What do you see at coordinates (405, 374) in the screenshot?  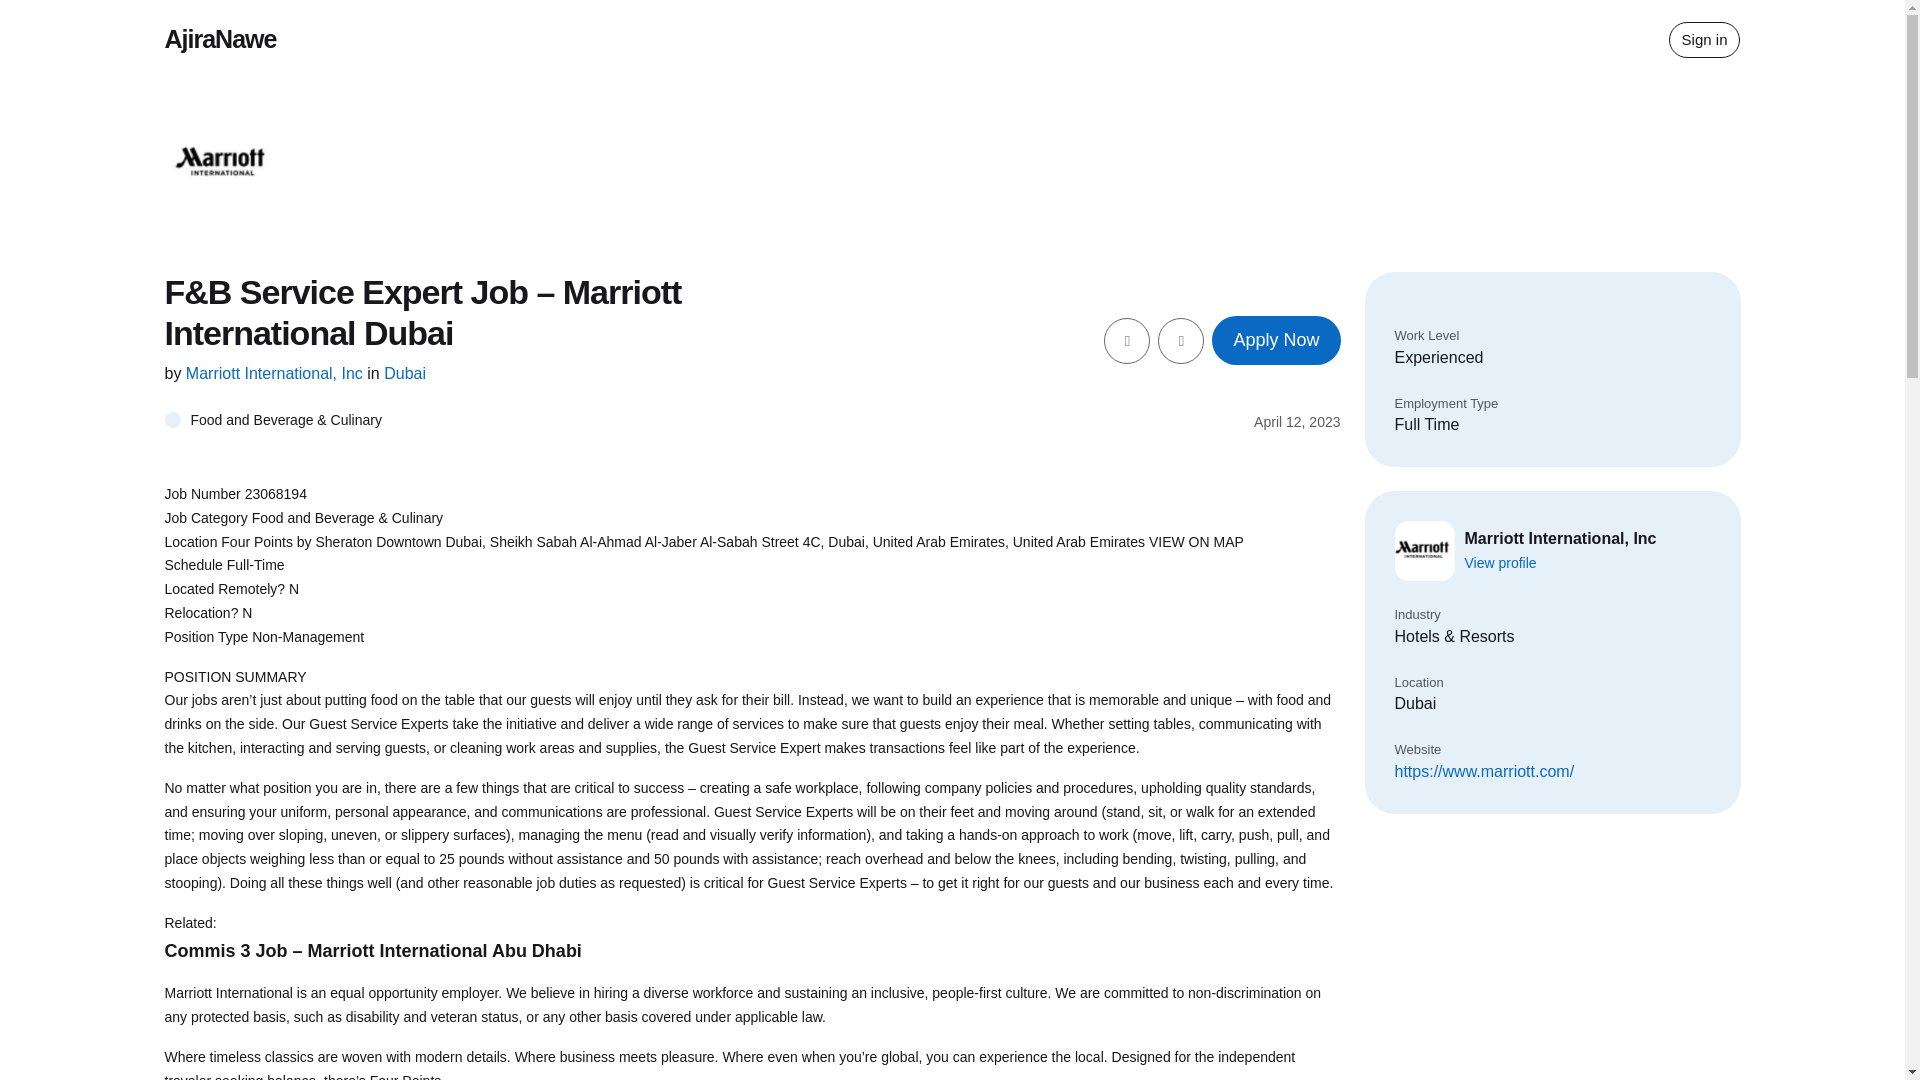 I see `Dubai` at bounding box center [405, 374].